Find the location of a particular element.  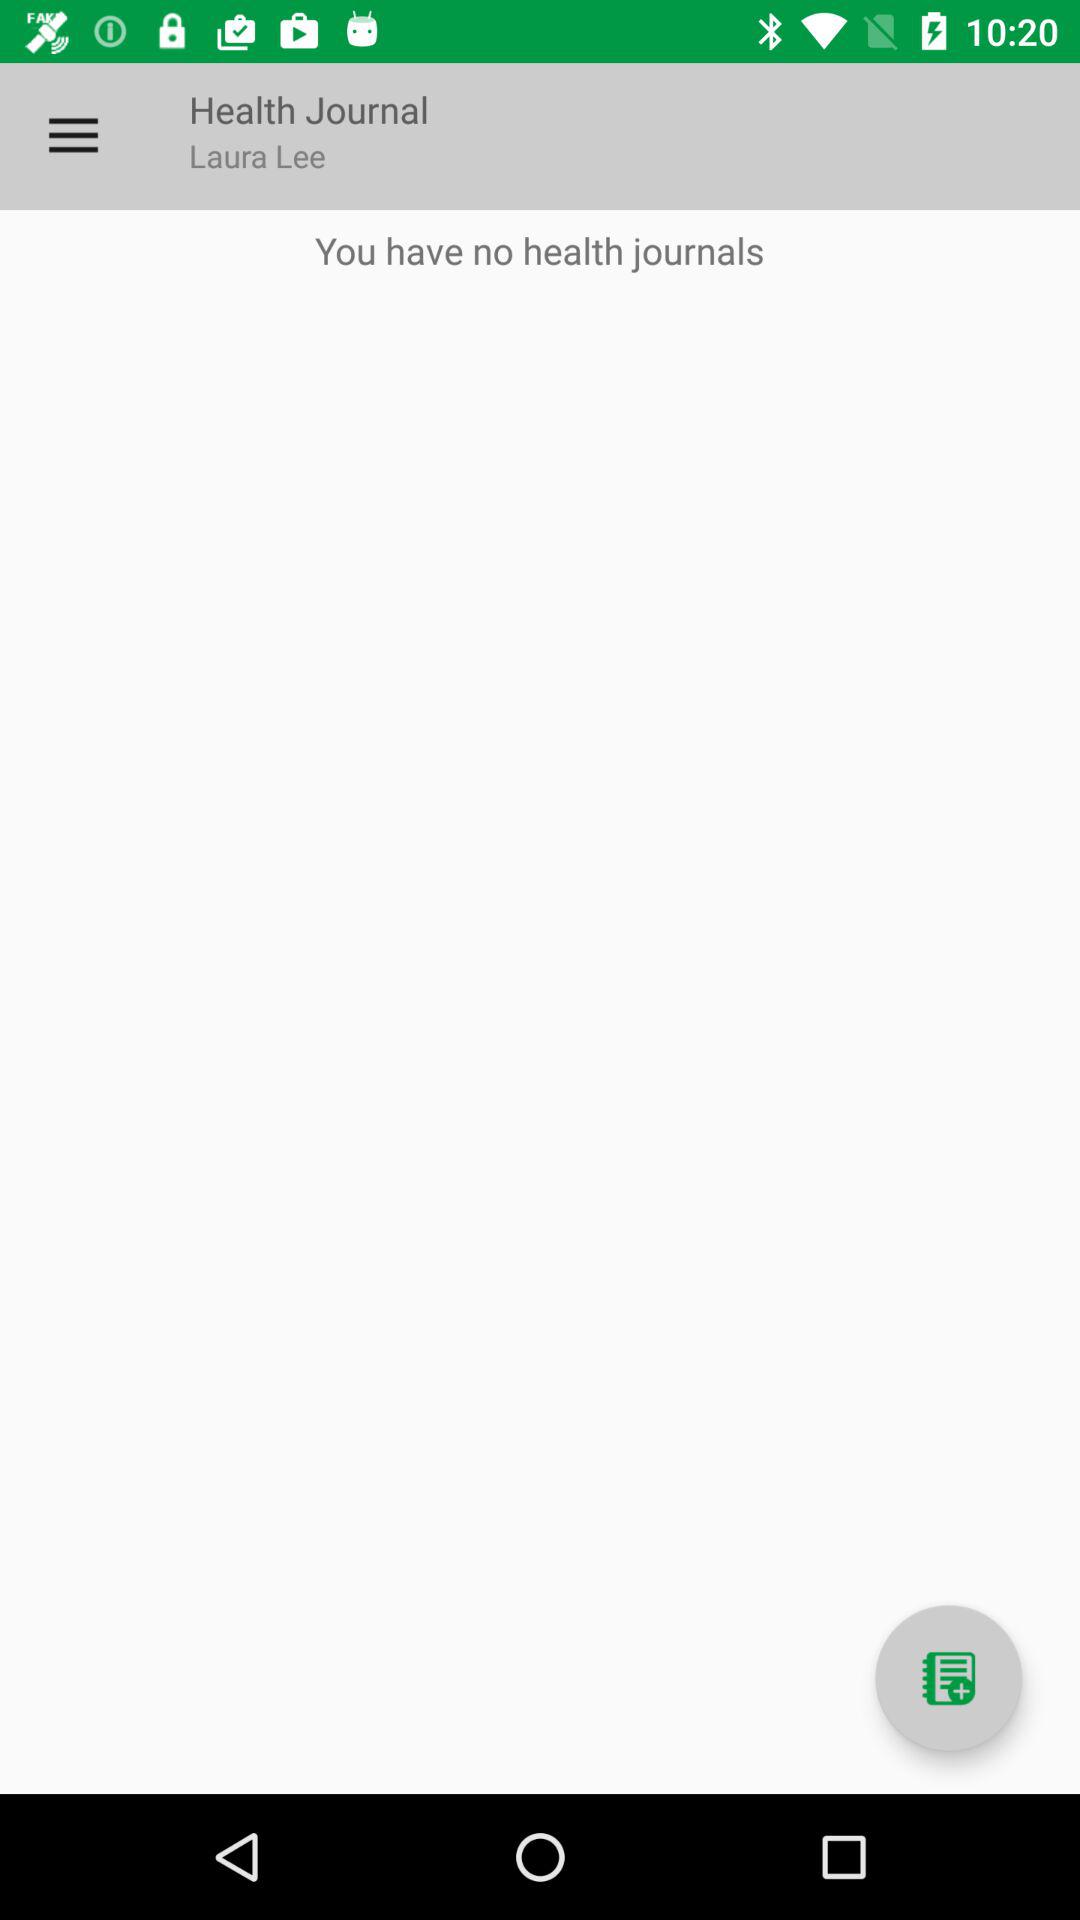

choose the icon next to health journal item is located at coordinates (73, 136).